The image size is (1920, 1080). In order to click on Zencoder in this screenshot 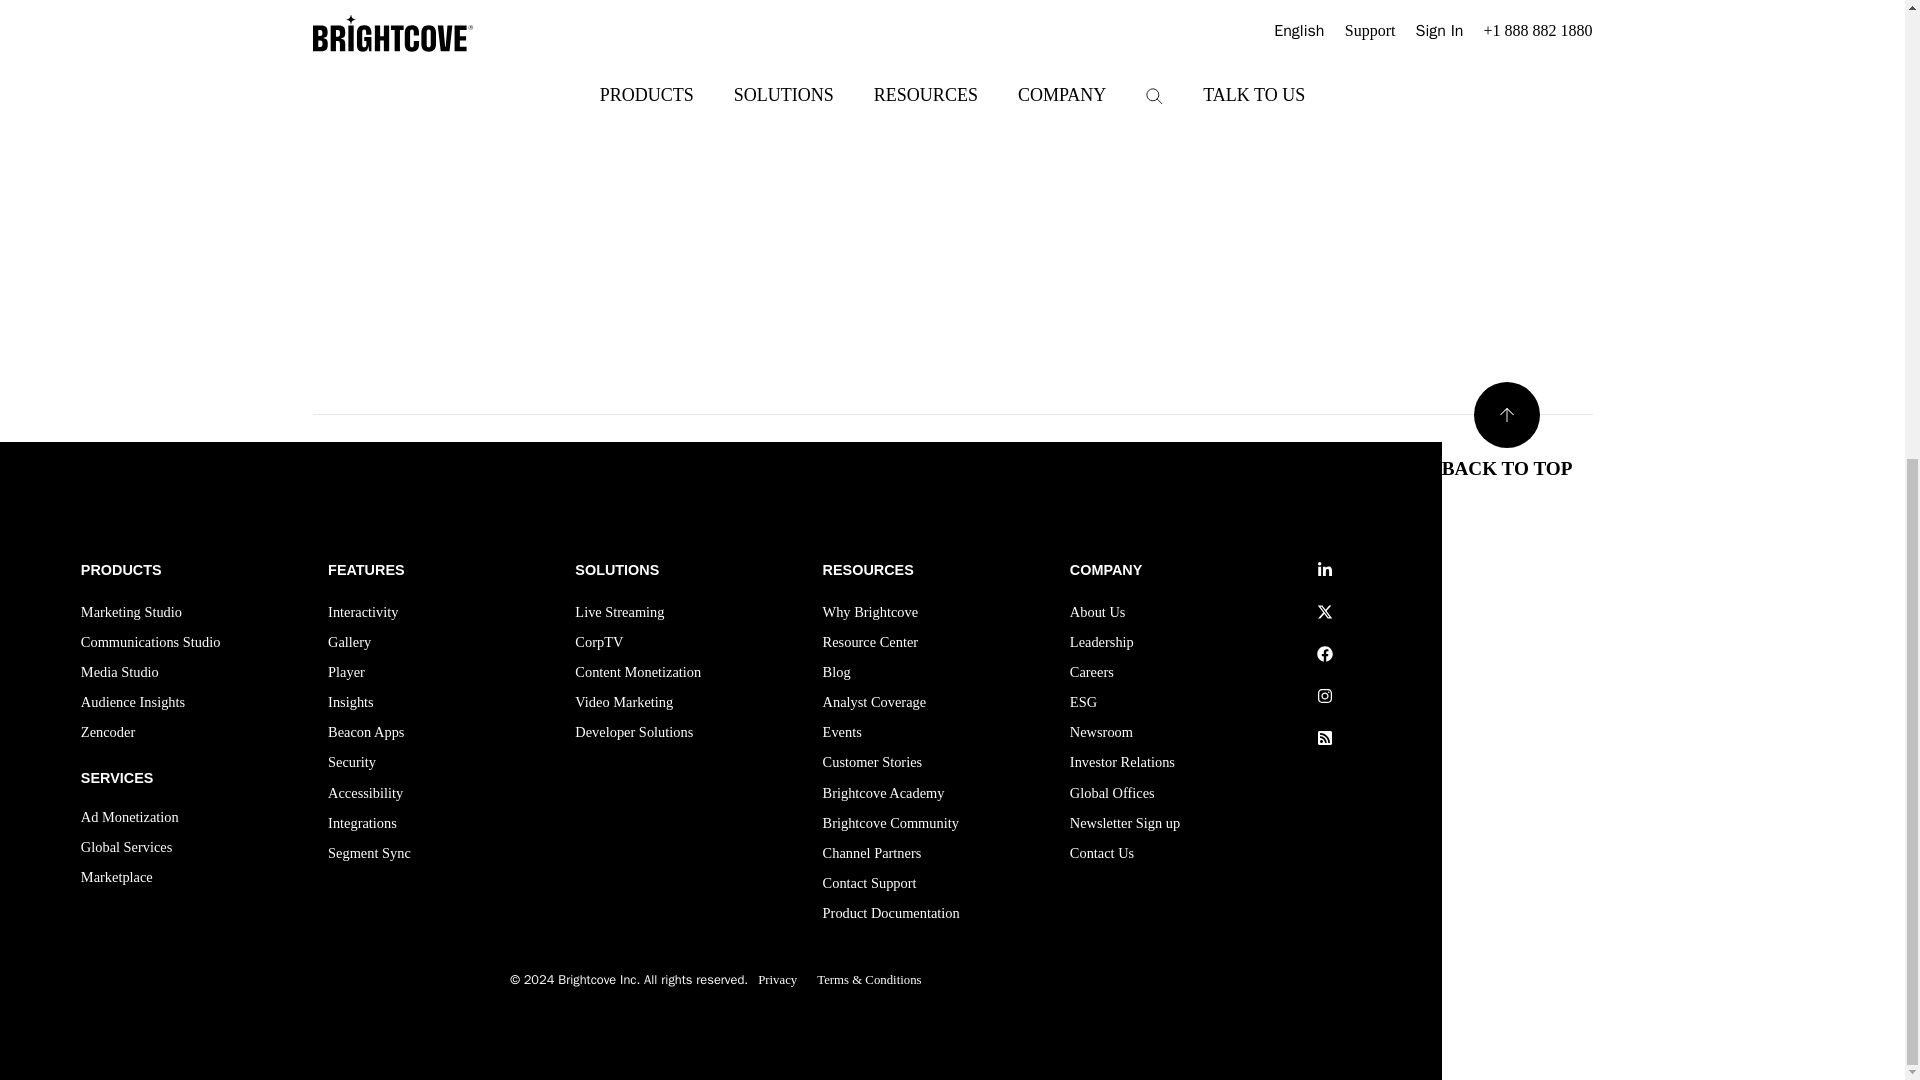, I will do `click(107, 735)`.